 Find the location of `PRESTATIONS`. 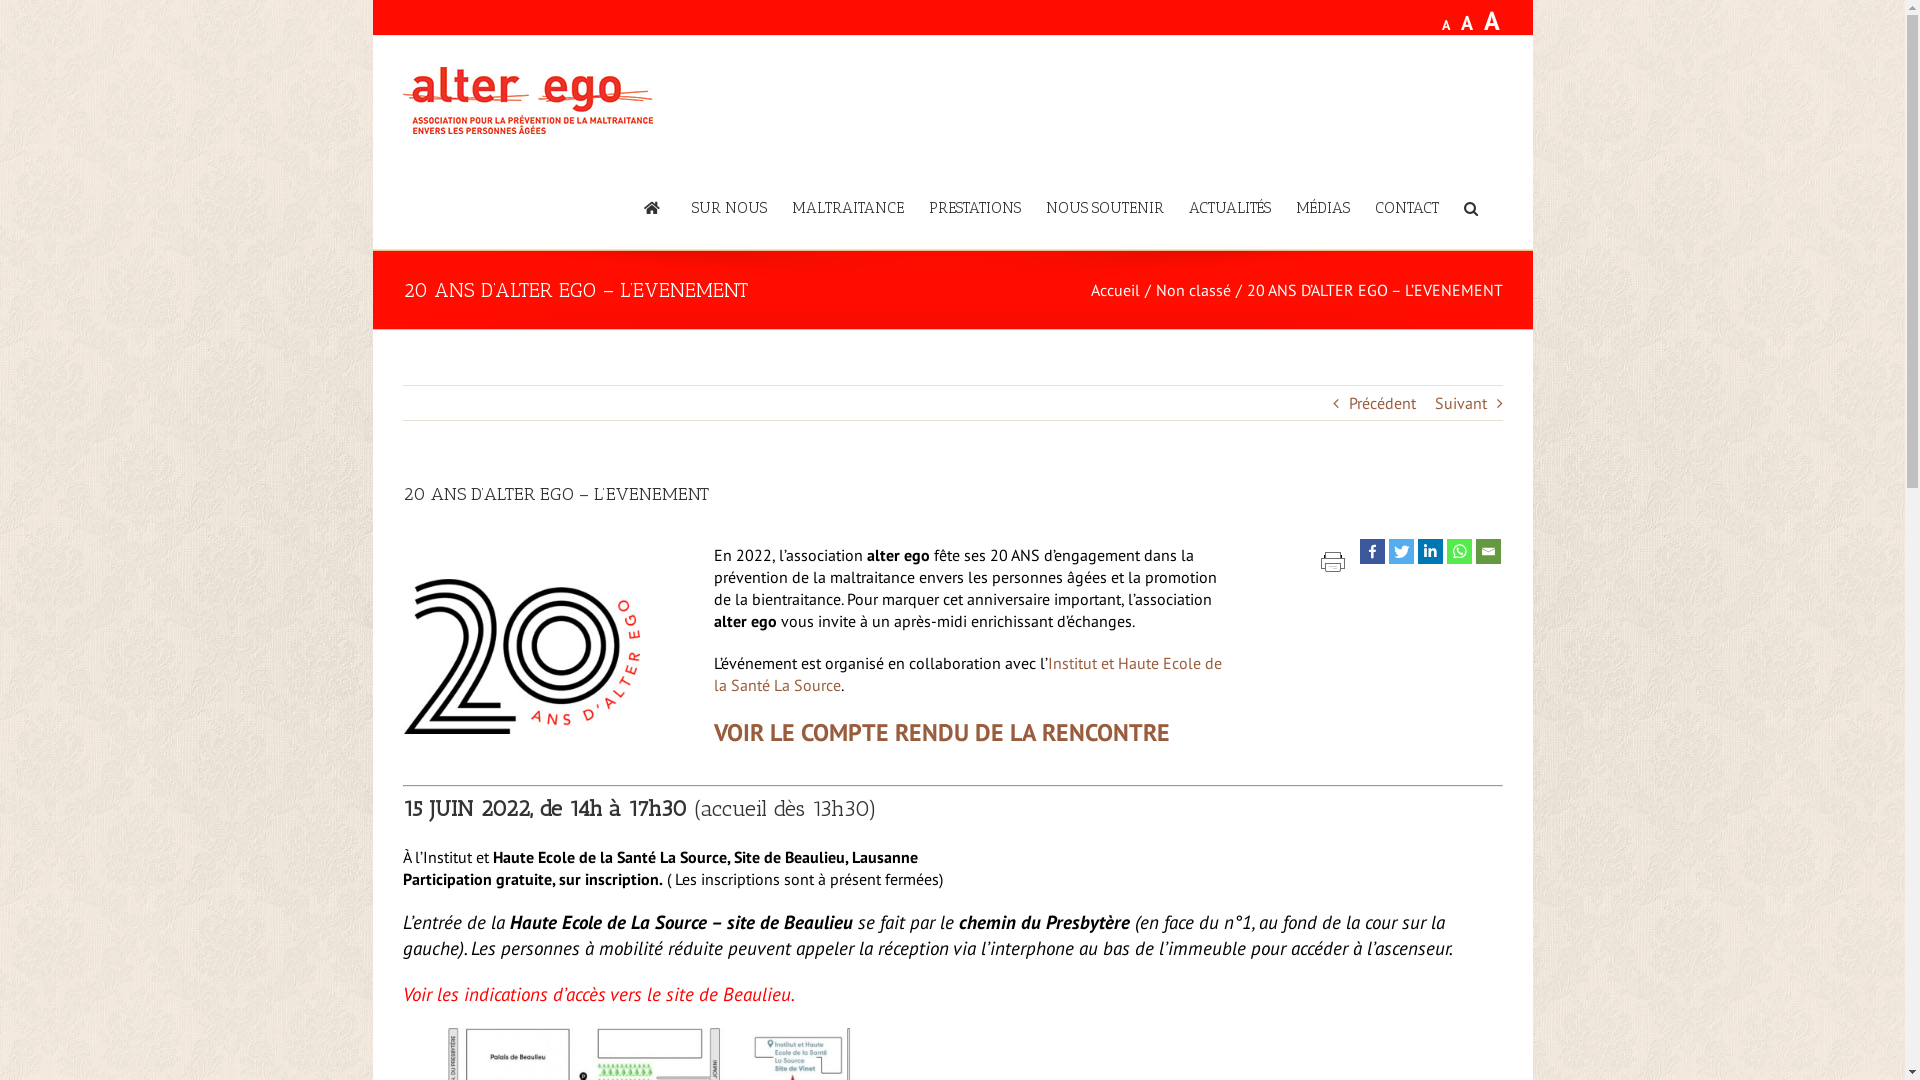

PRESTATIONS is located at coordinates (974, 207).